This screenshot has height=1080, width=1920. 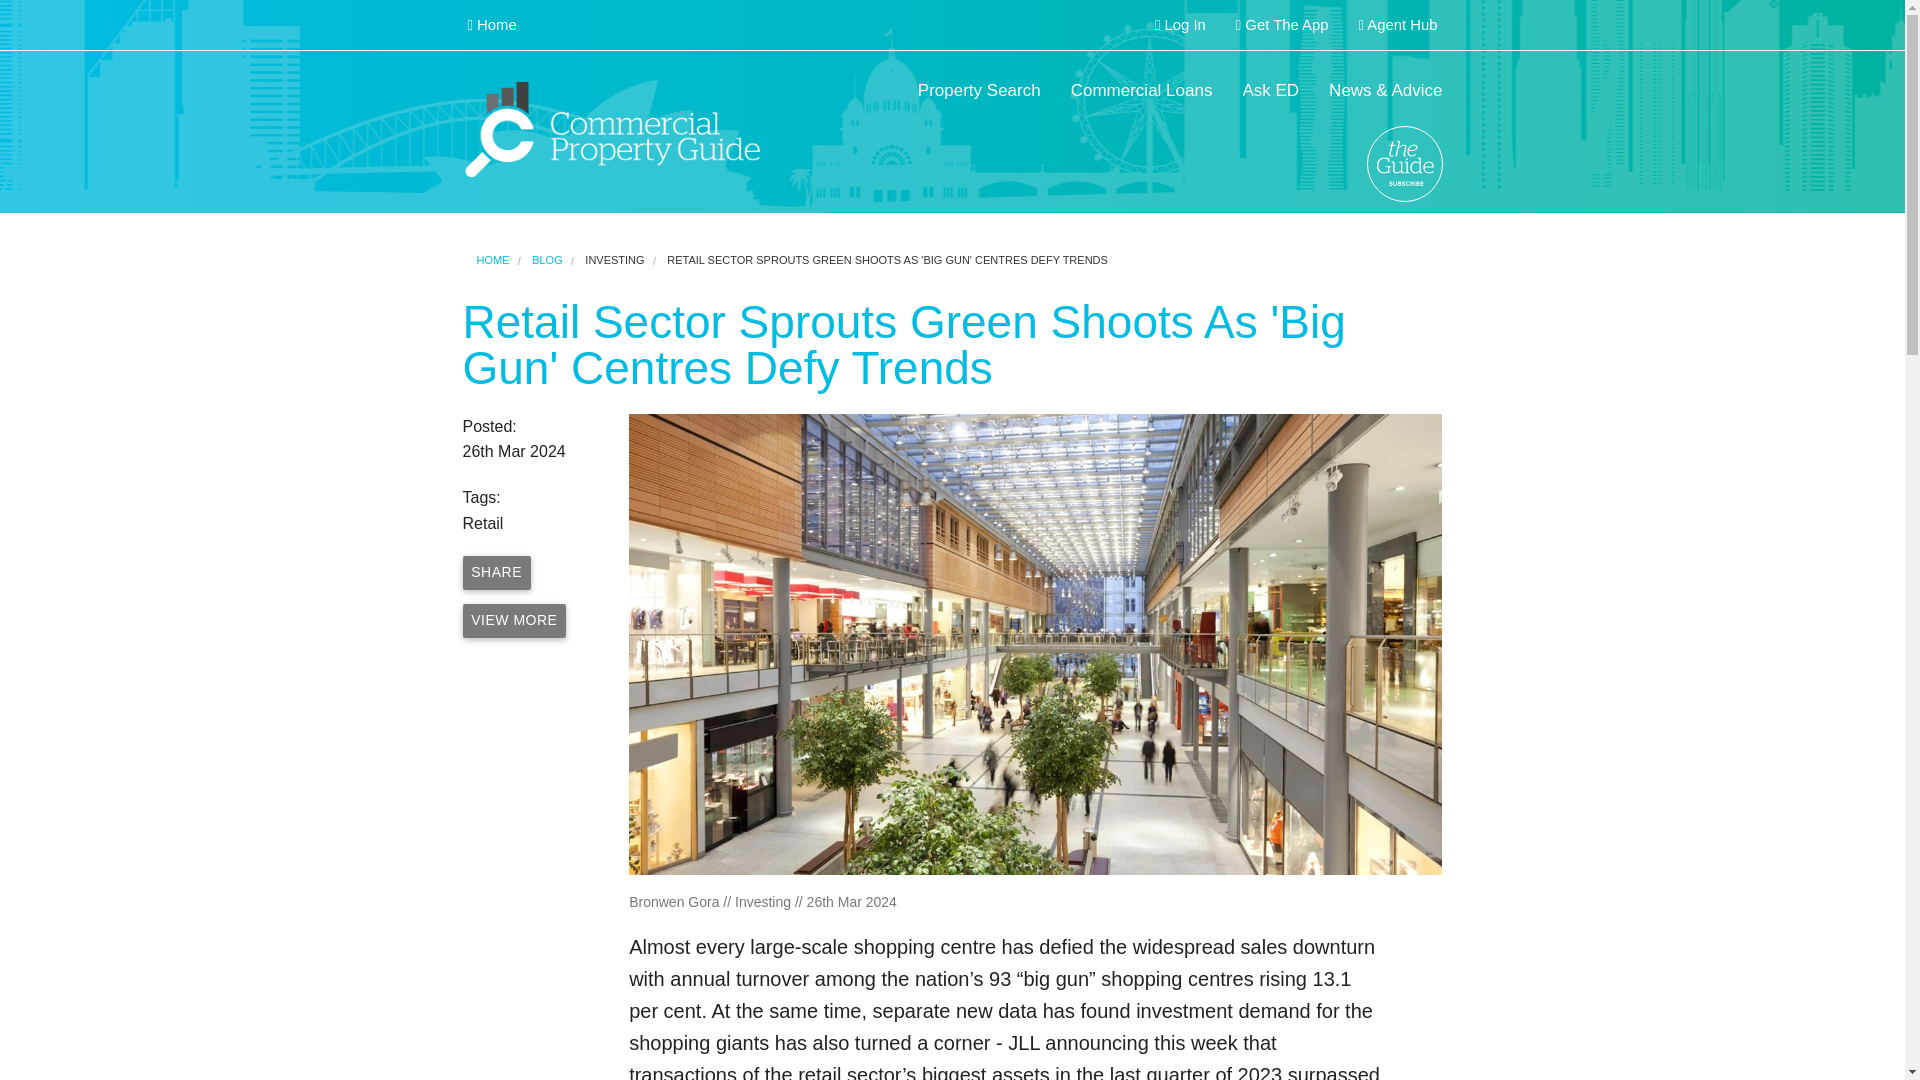 I want to click on HOME, so click(x=492, y=259).